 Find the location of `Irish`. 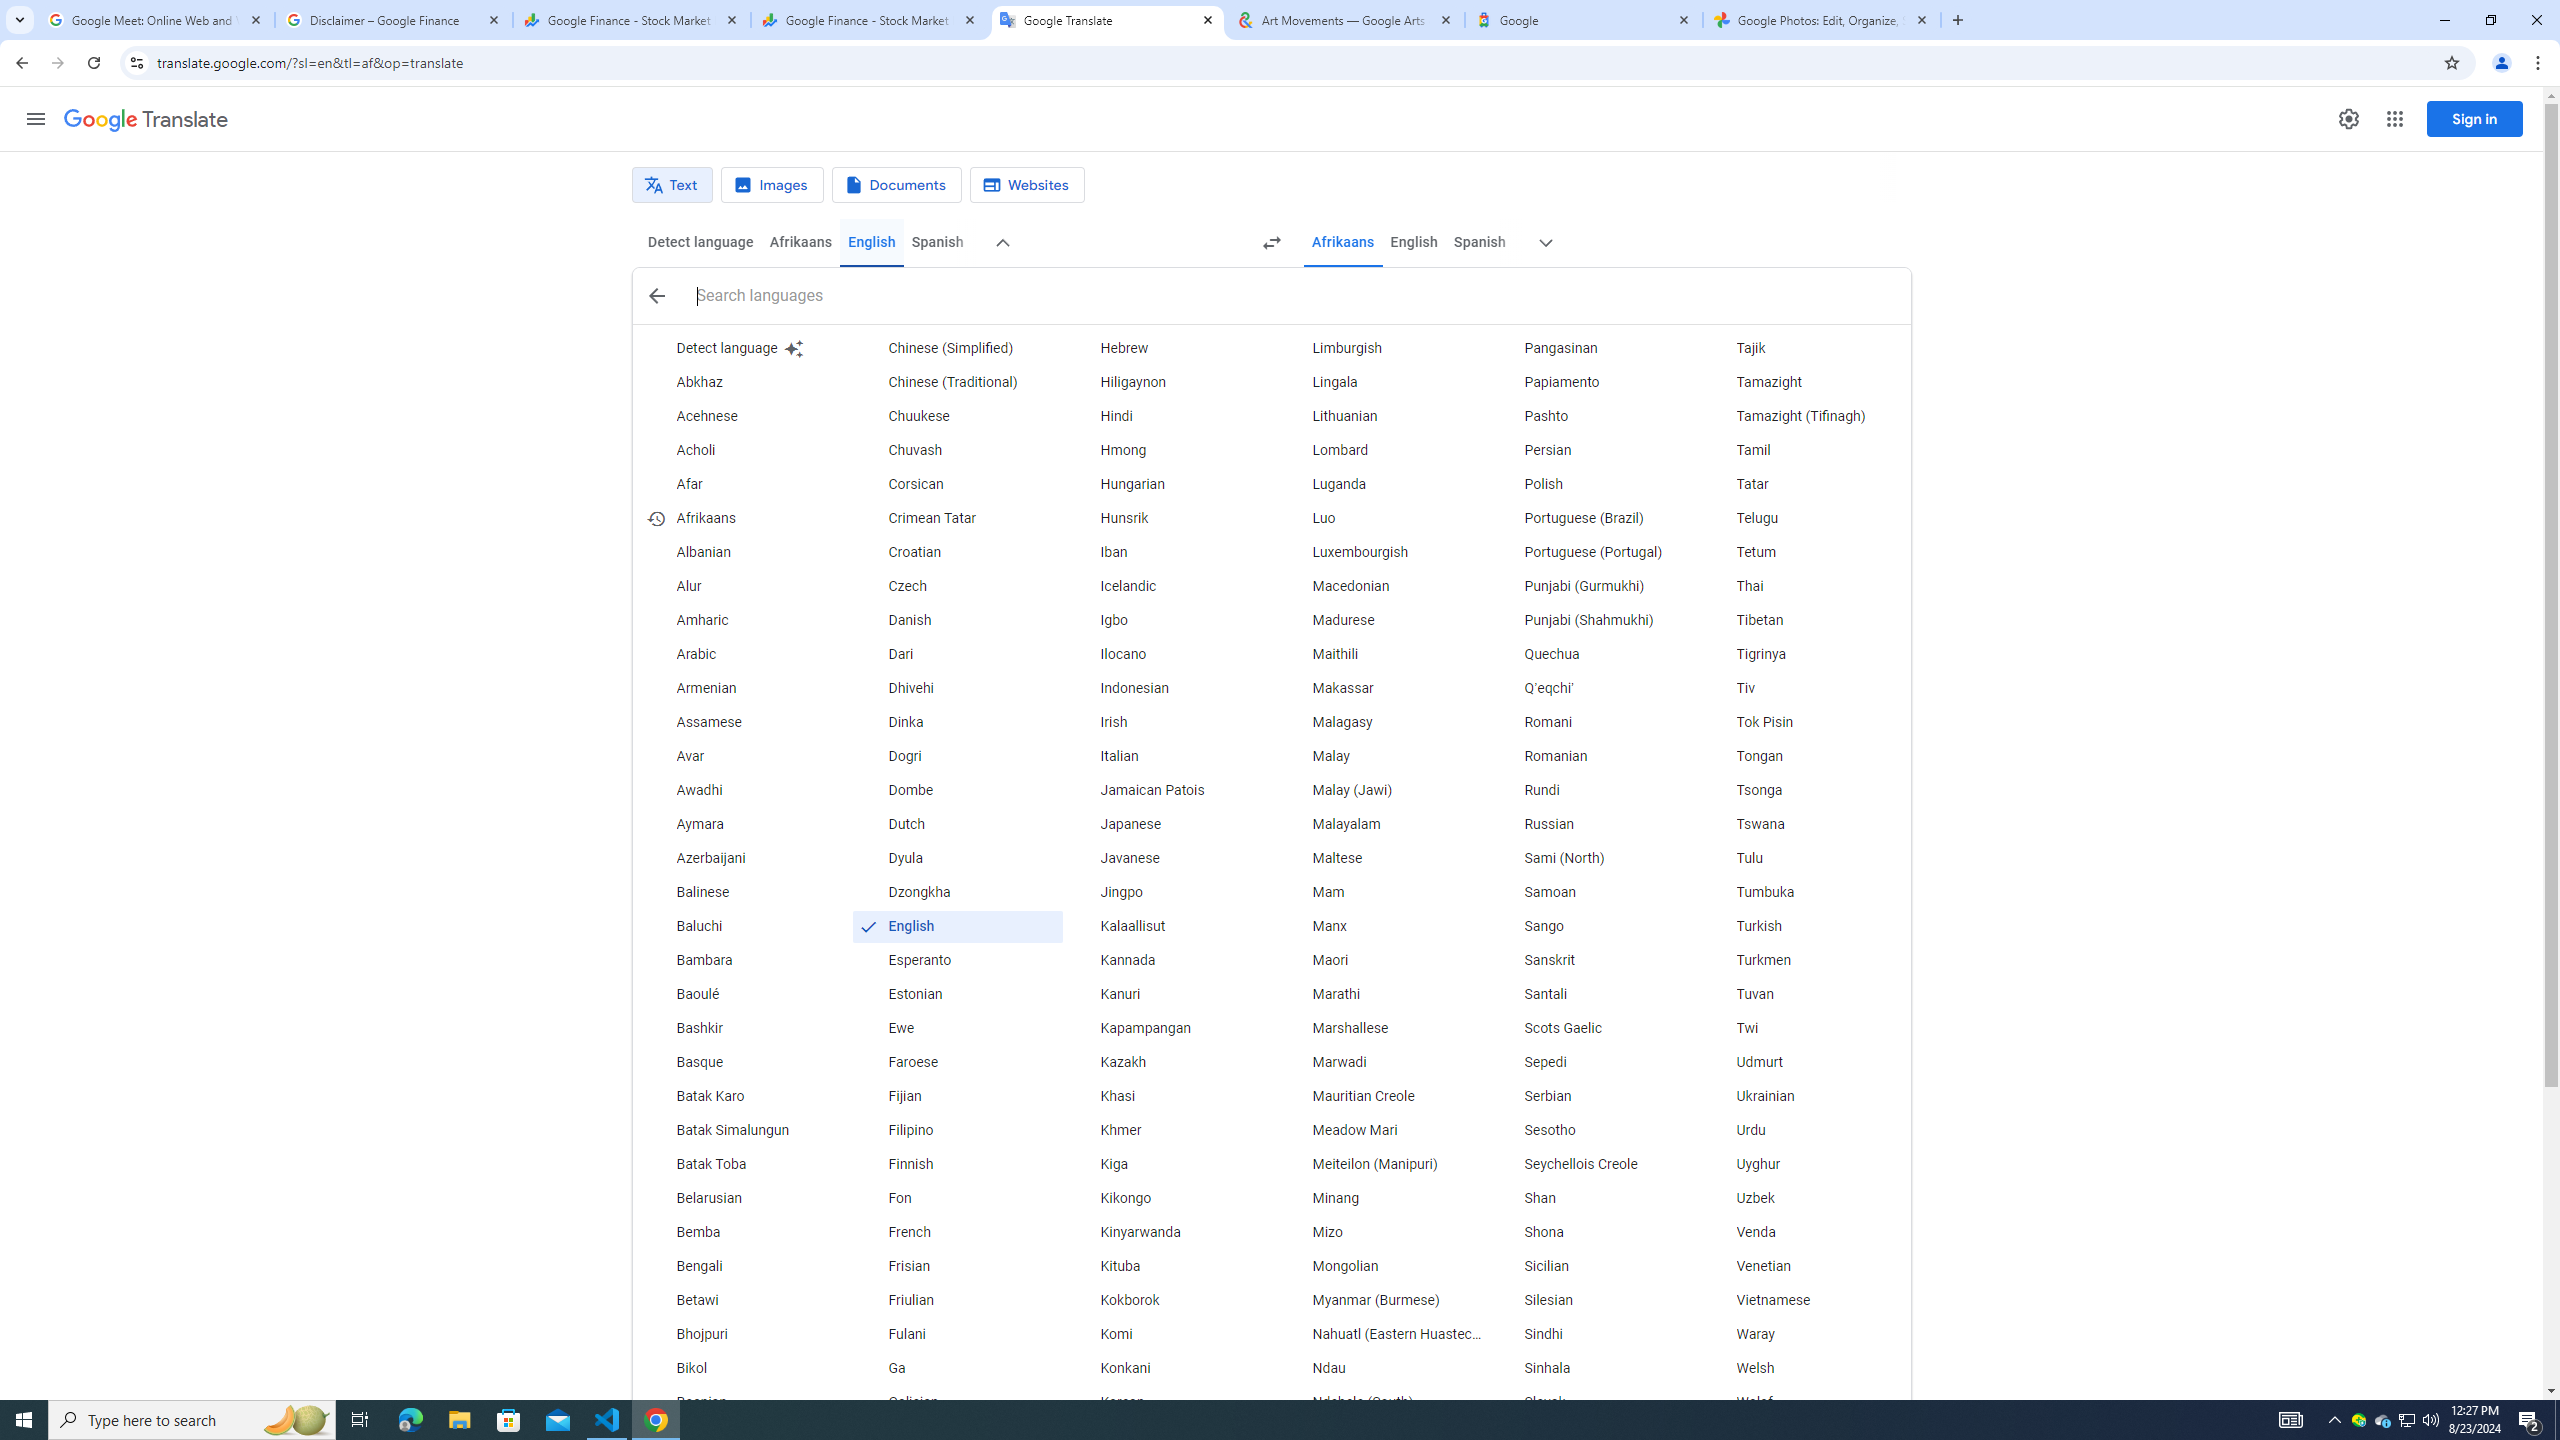

Irish is located at coordinates (1169, 722).